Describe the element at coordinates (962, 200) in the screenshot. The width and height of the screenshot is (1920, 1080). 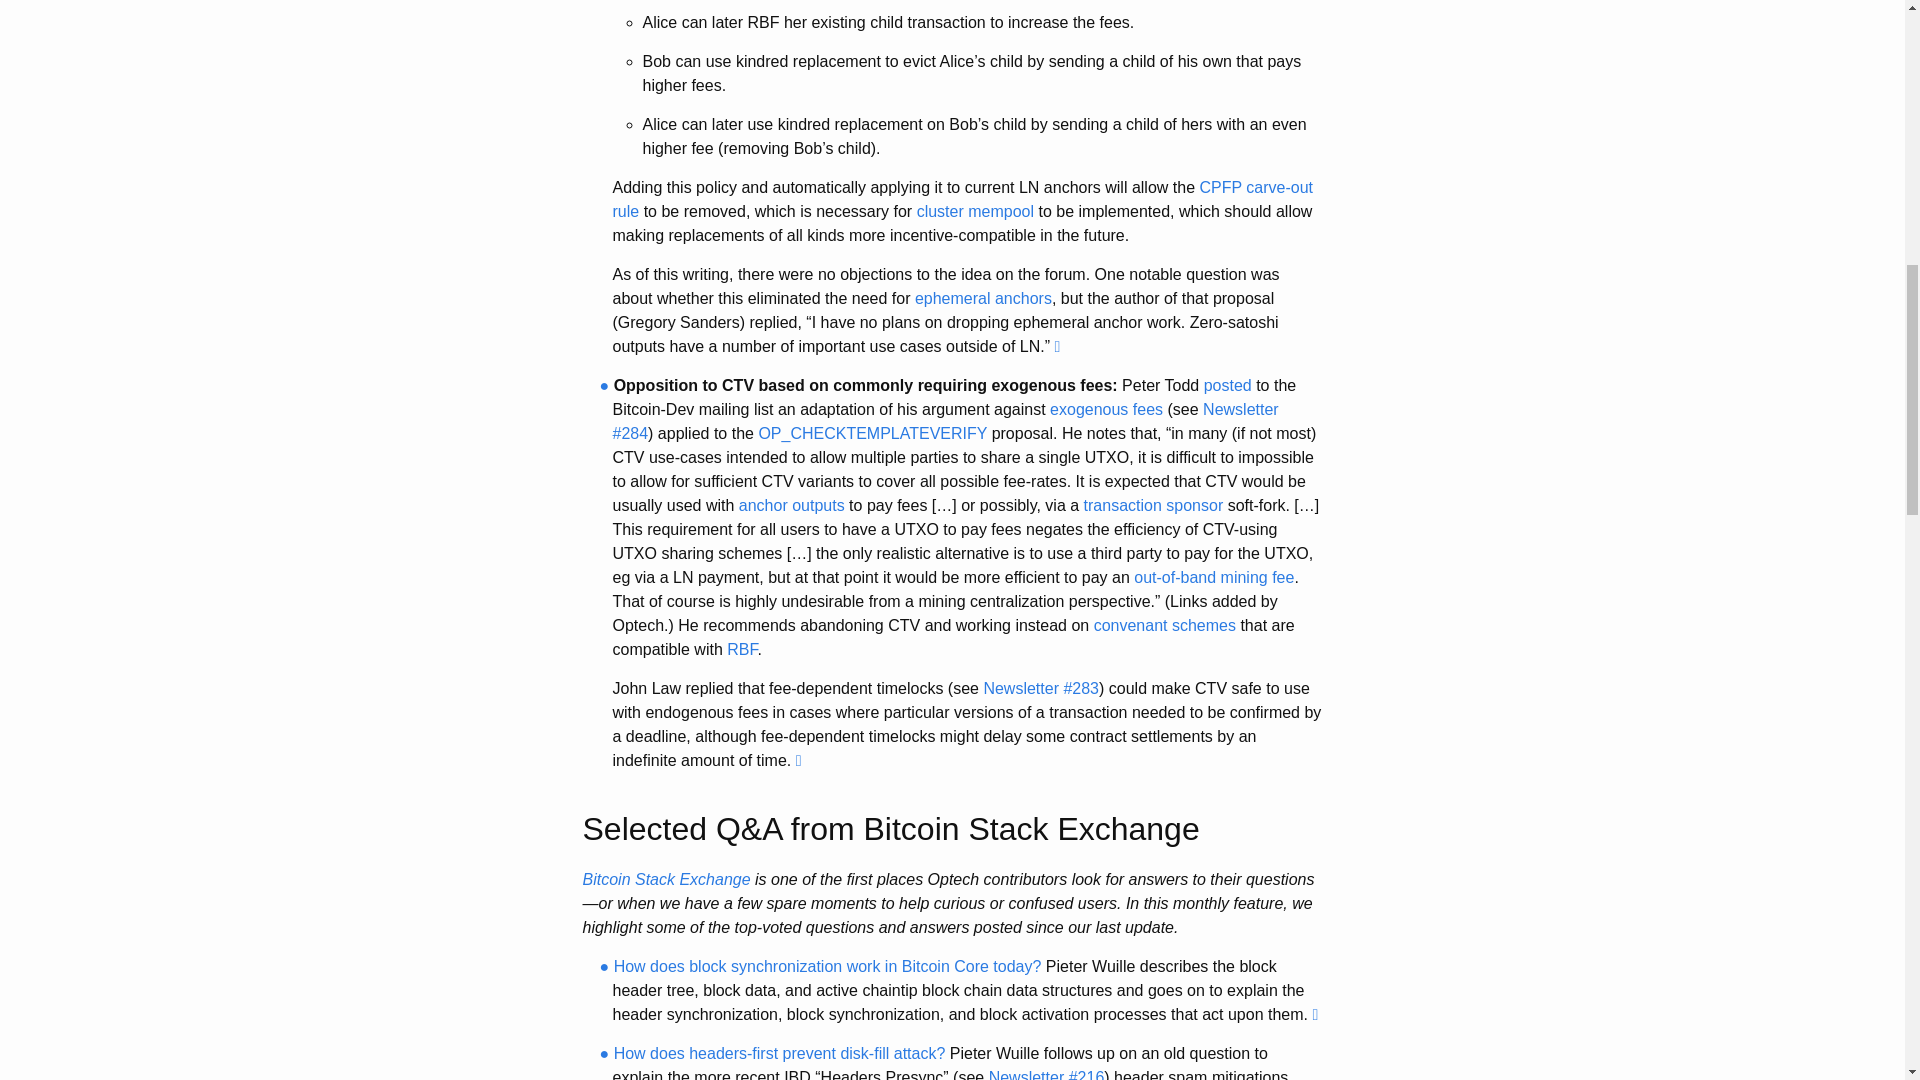
I see `CPFP carve-out rule` at that location.